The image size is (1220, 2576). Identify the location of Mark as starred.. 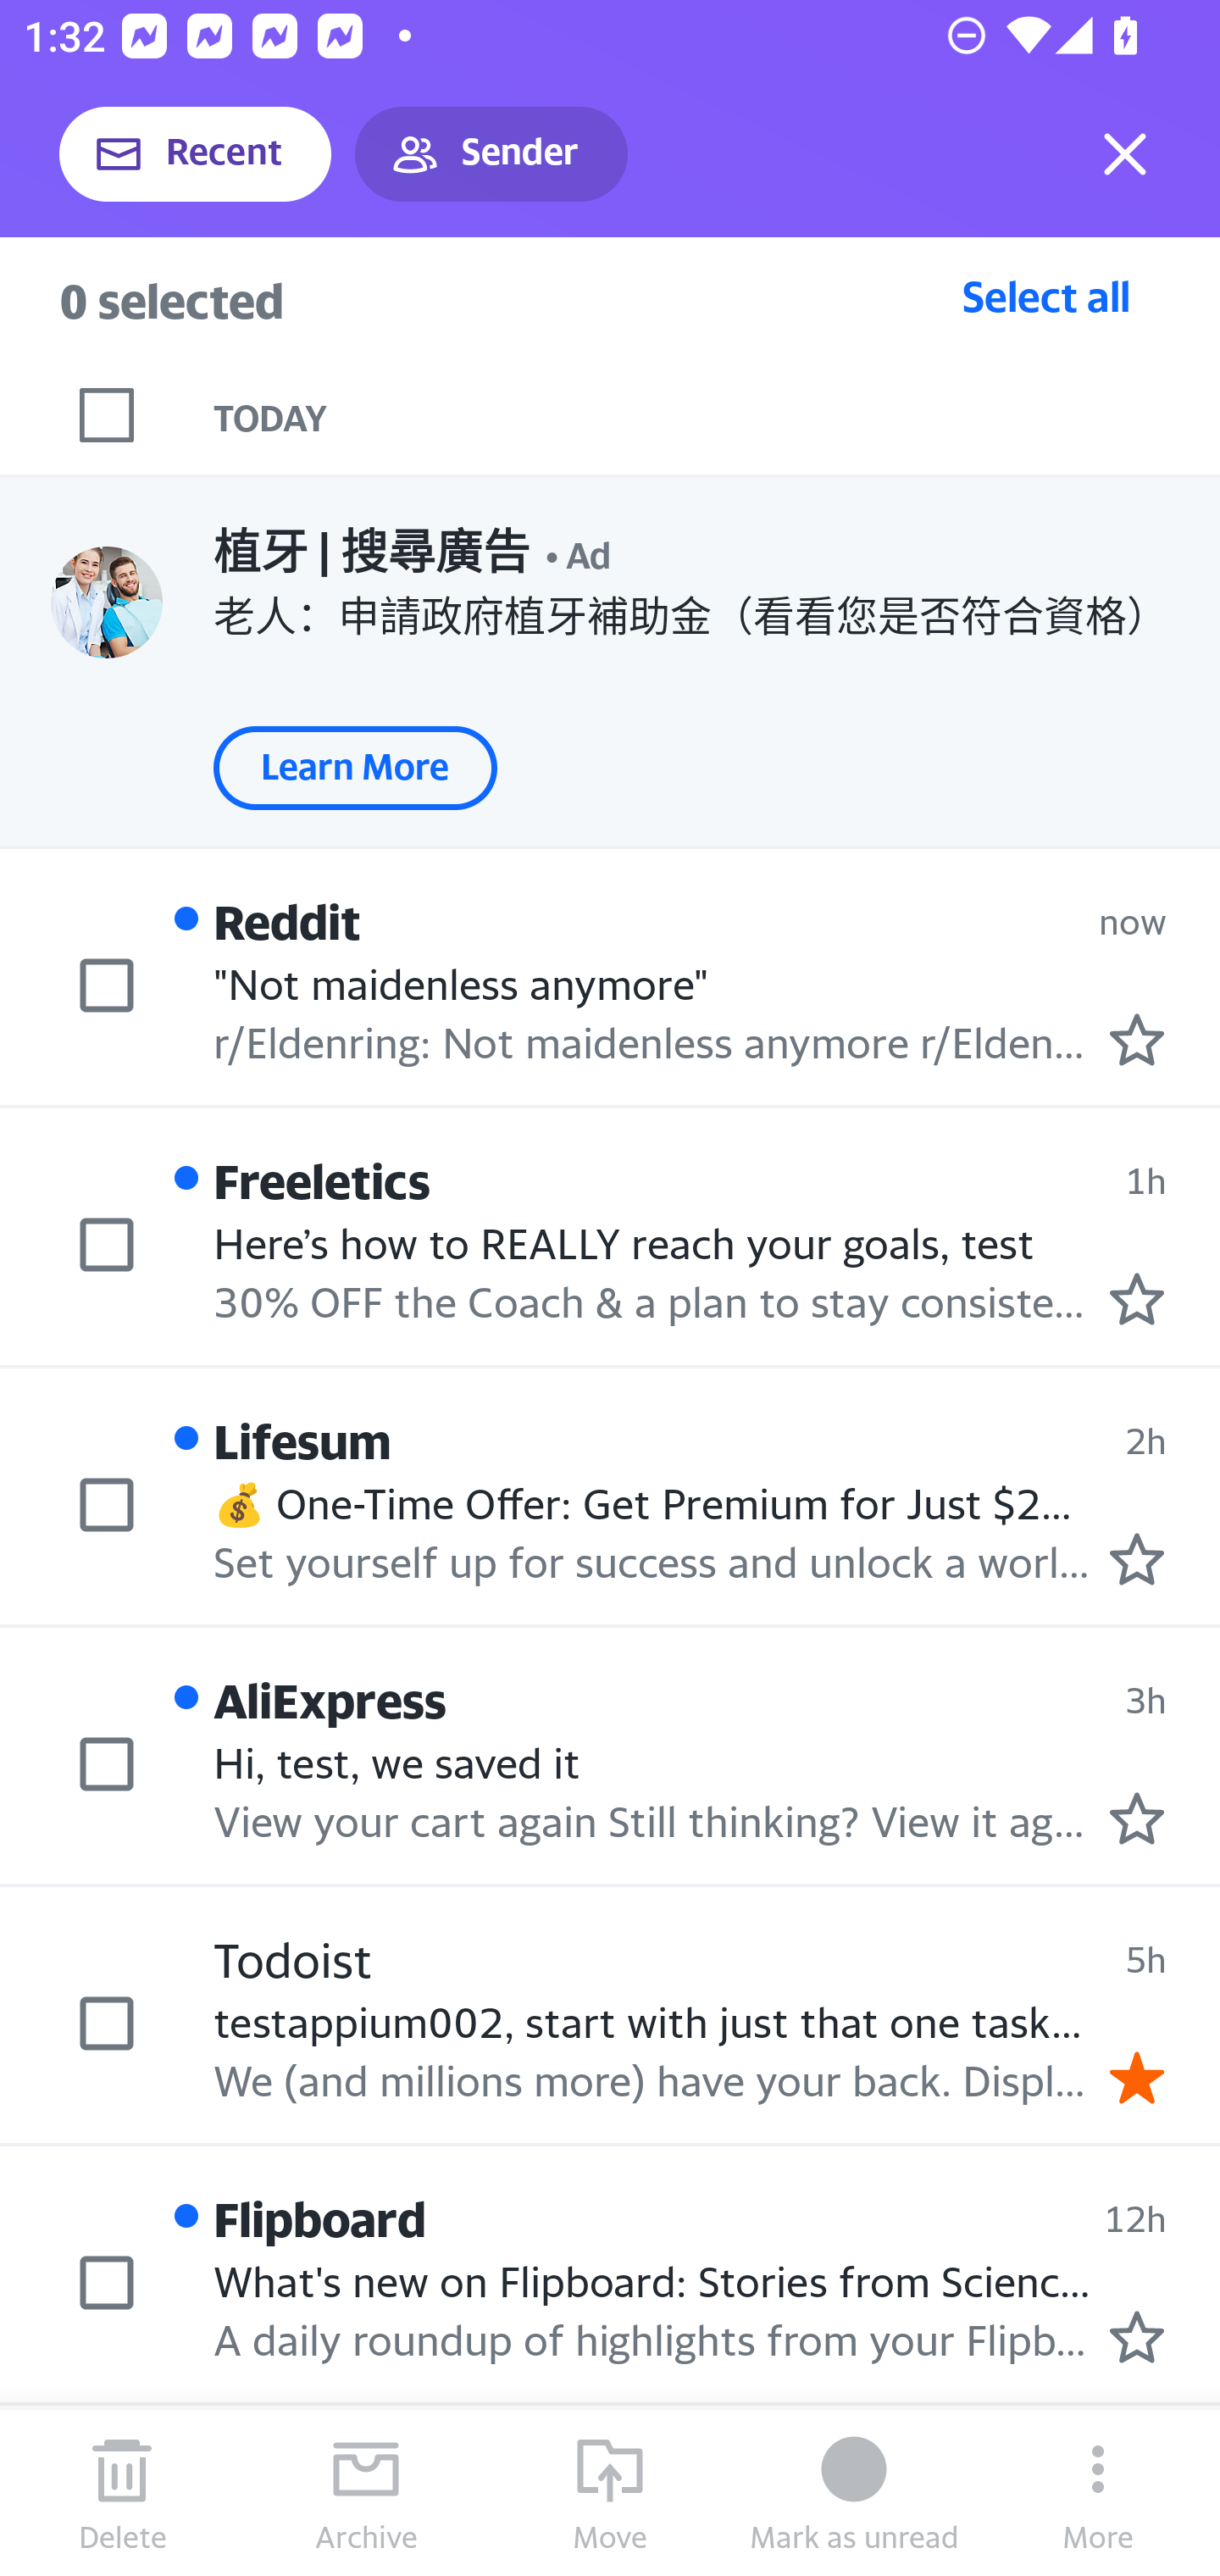
(1137, 1559).